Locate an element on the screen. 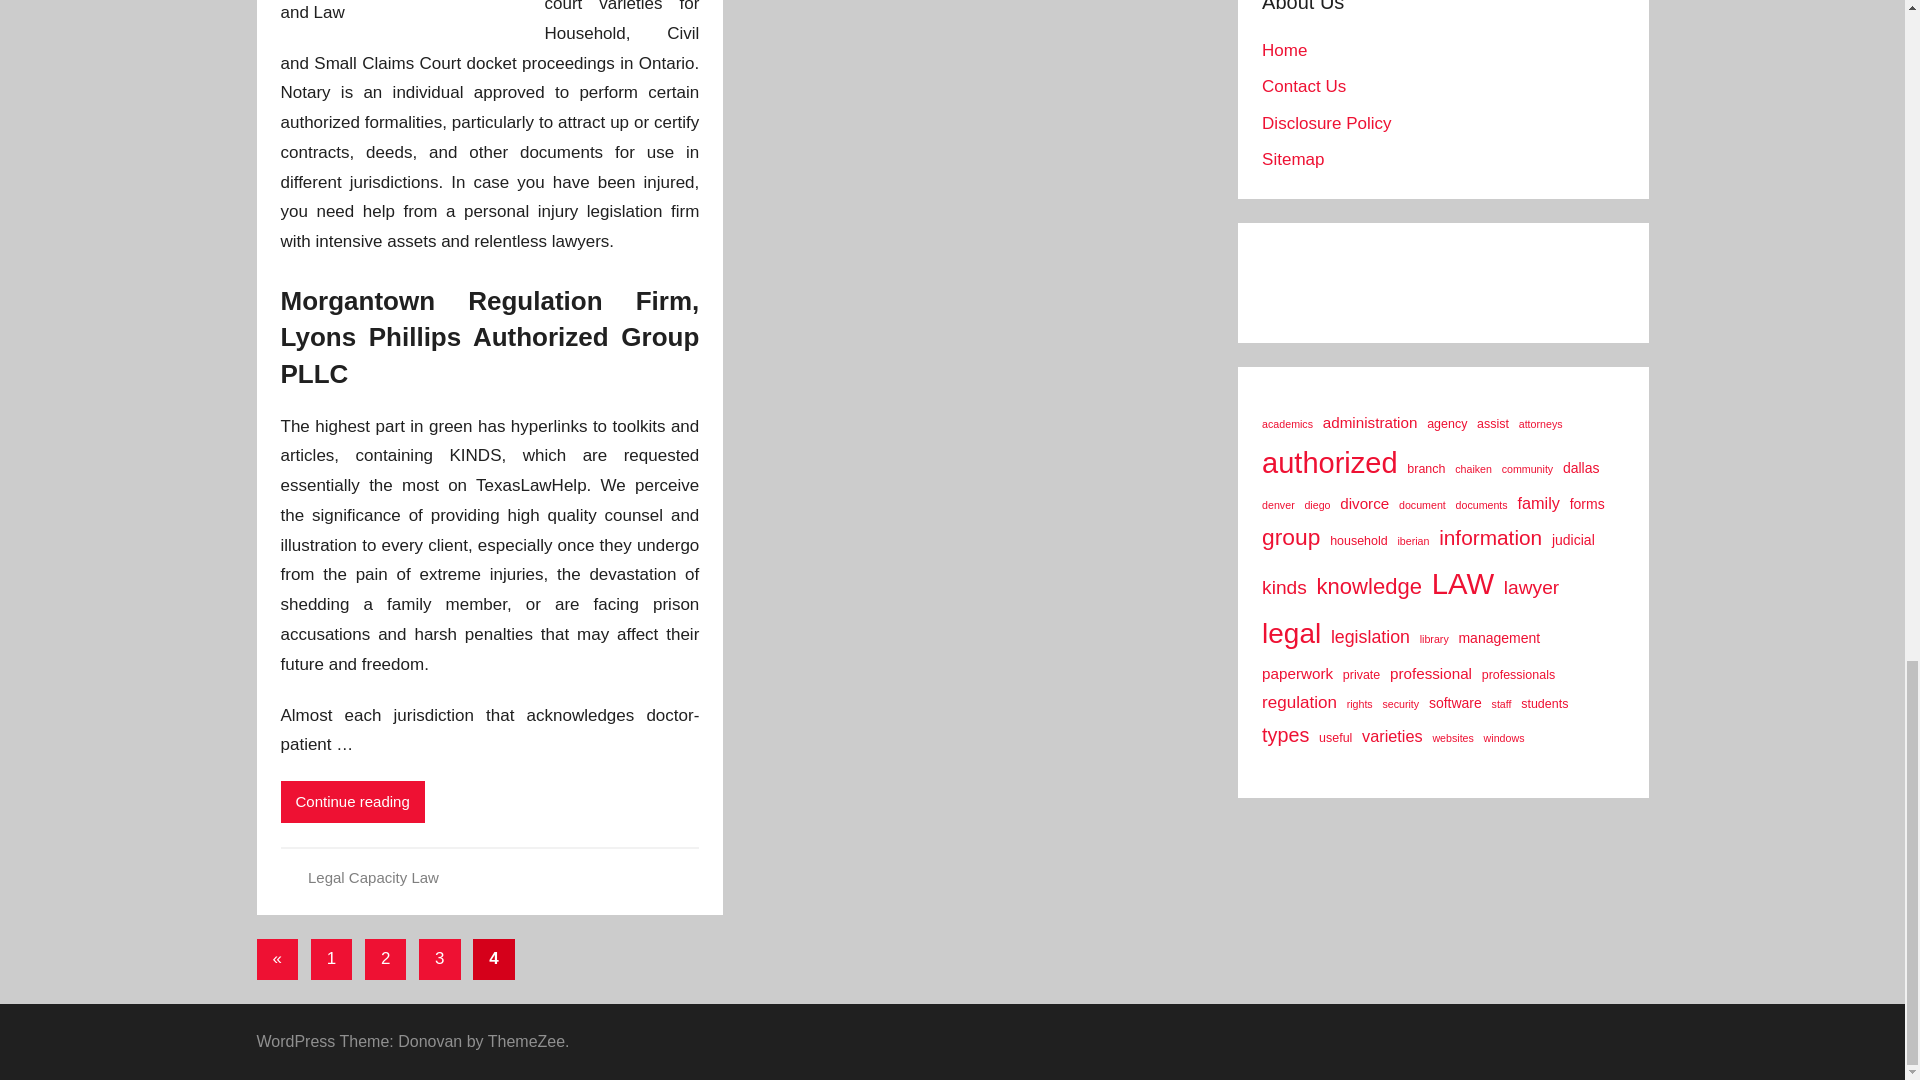 This screenshot has height=1080, width=1920. Legal Capacity Law is located at coordinates (373, 877).